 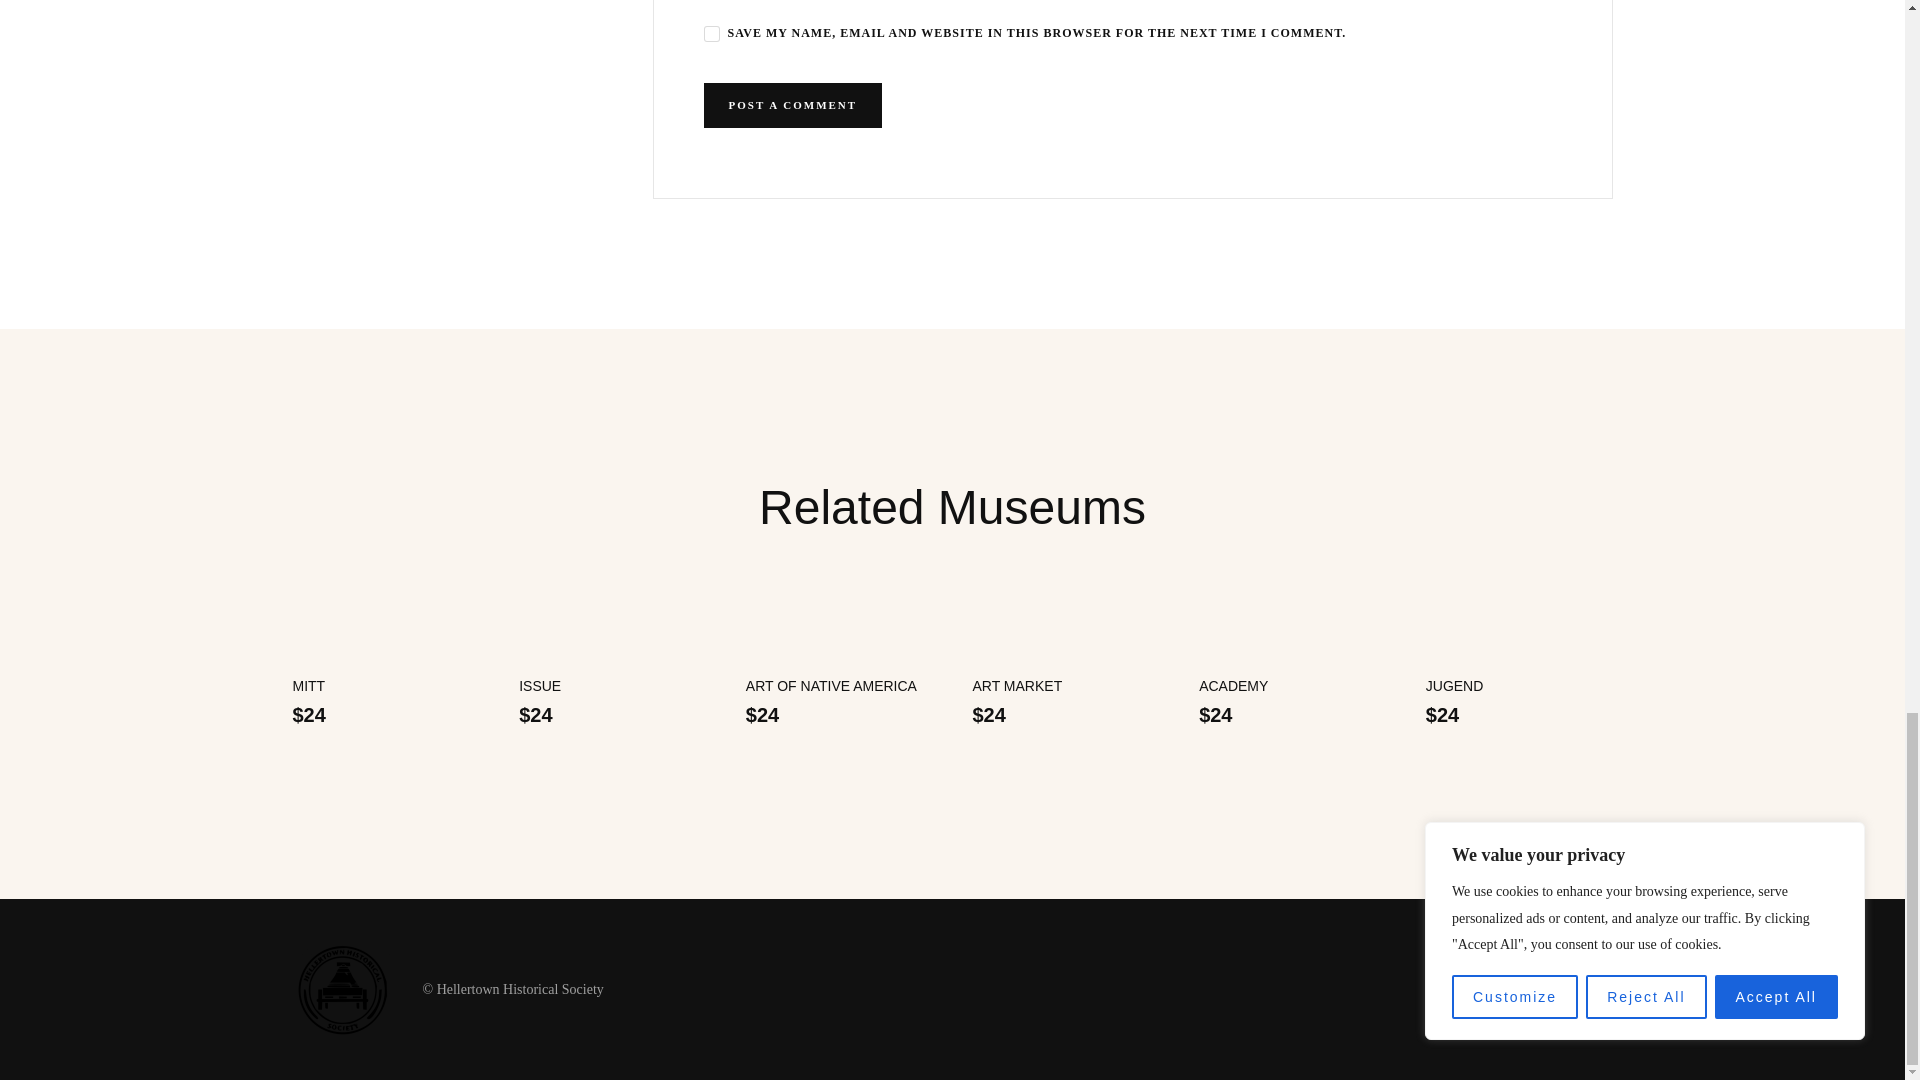 What do you see at coordinates (712, 34) in the screenshot?
I see `yes` at bounding box center [712, 34].